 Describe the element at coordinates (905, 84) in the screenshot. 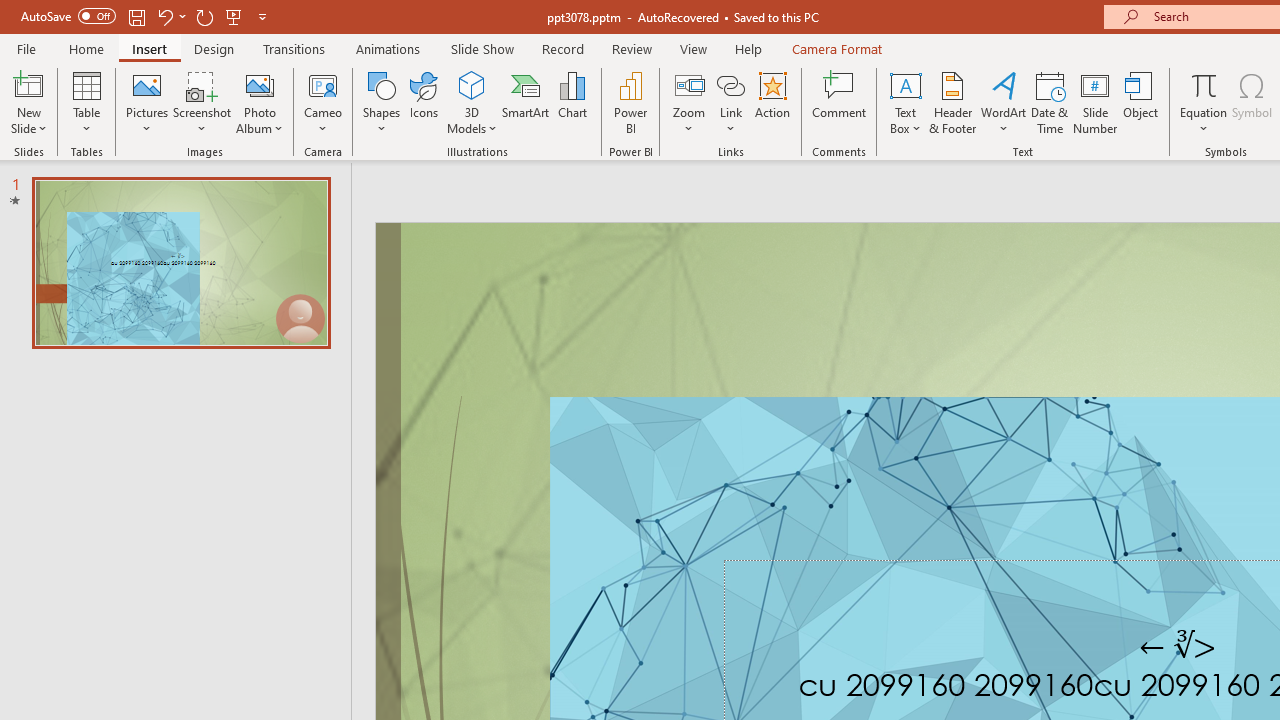

I see `Draw Horizontal Text Box` at that location.